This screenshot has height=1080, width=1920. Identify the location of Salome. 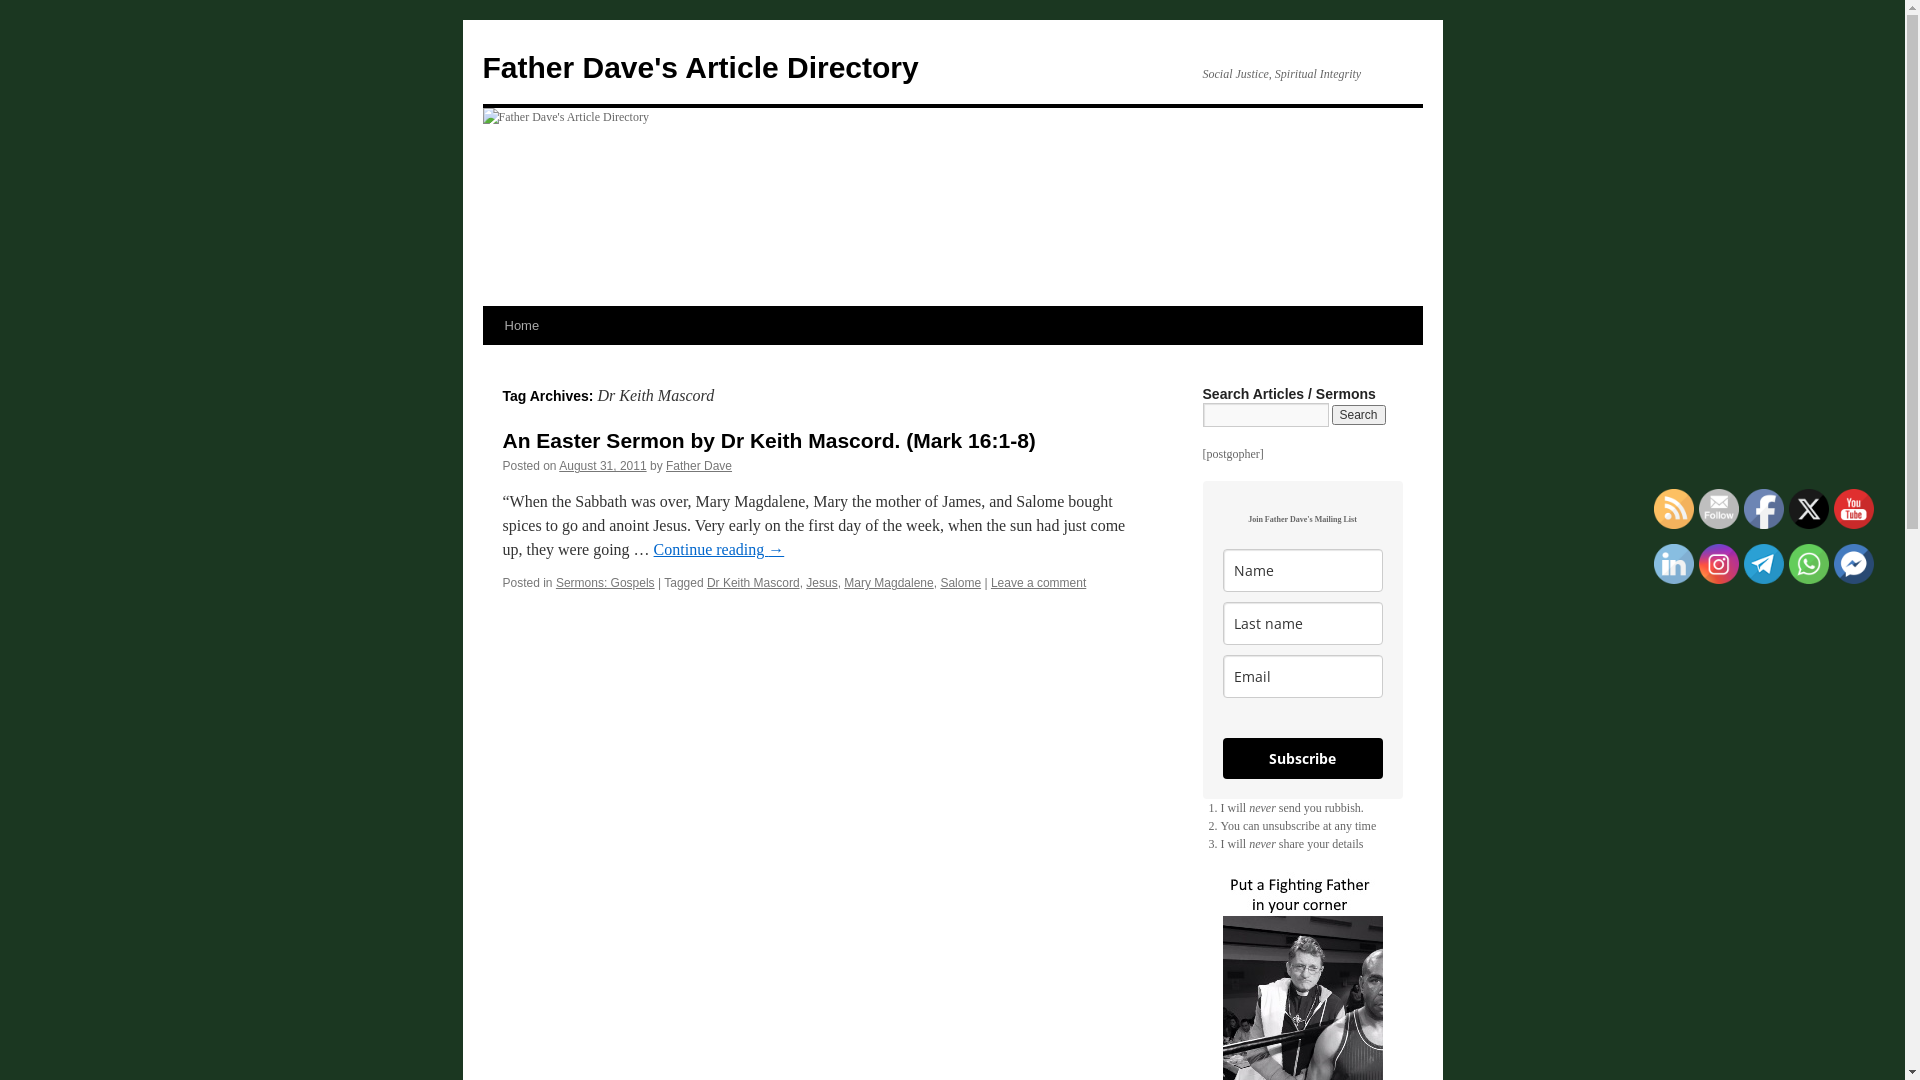
(960, 583).